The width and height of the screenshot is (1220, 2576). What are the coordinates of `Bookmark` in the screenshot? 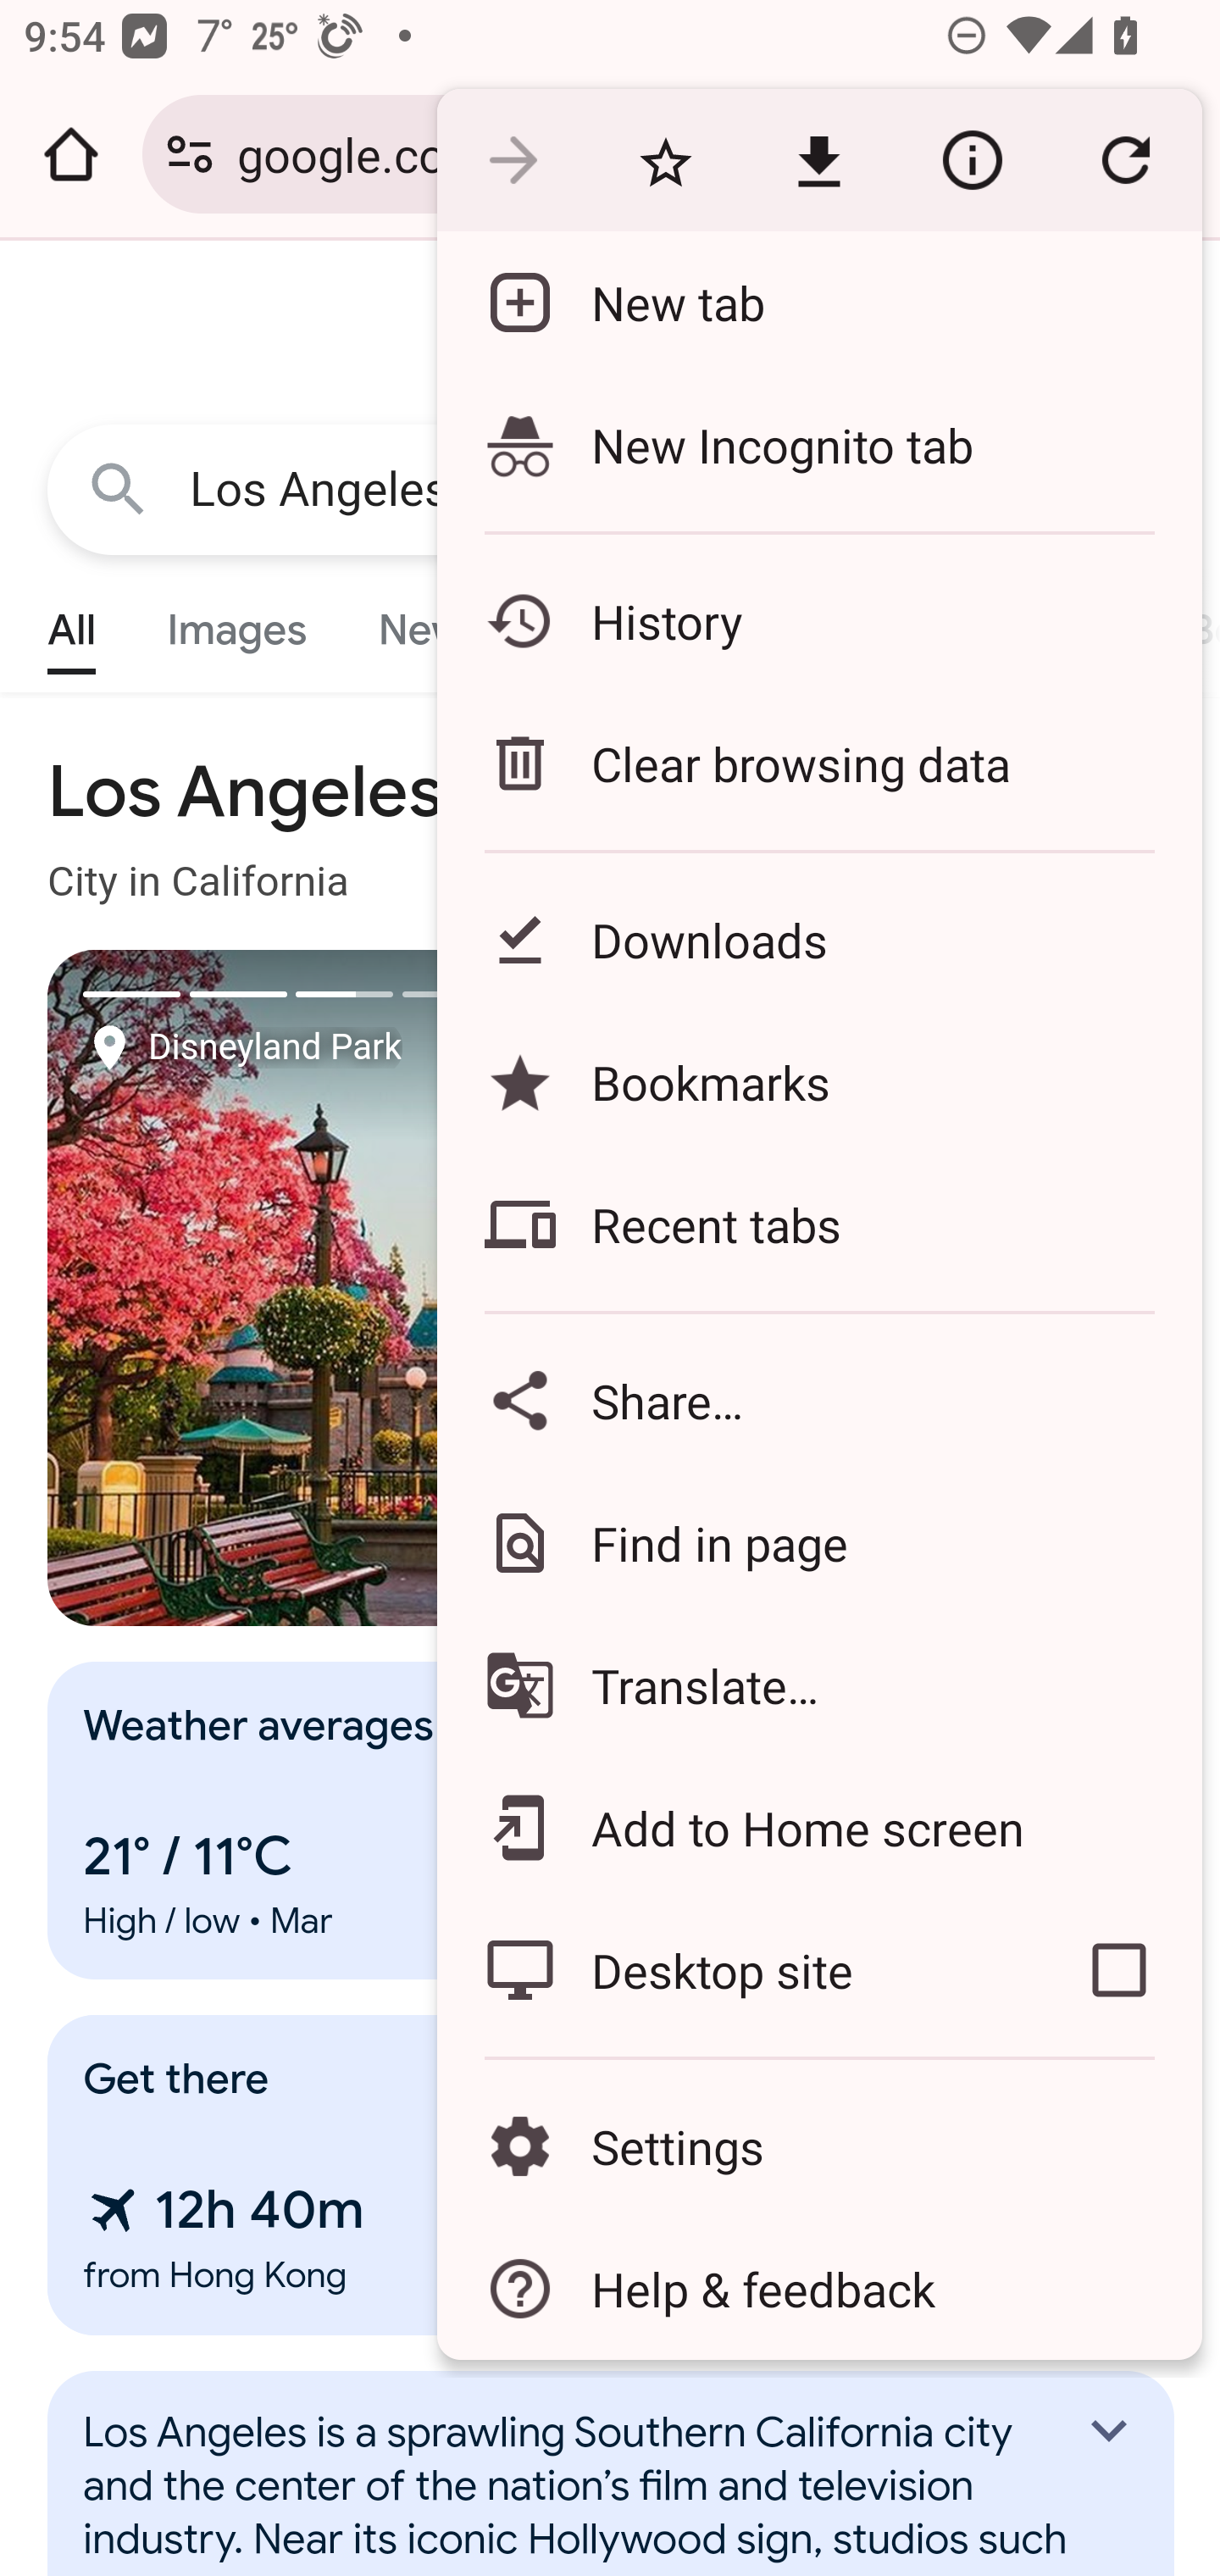 It's located at (665, 161).